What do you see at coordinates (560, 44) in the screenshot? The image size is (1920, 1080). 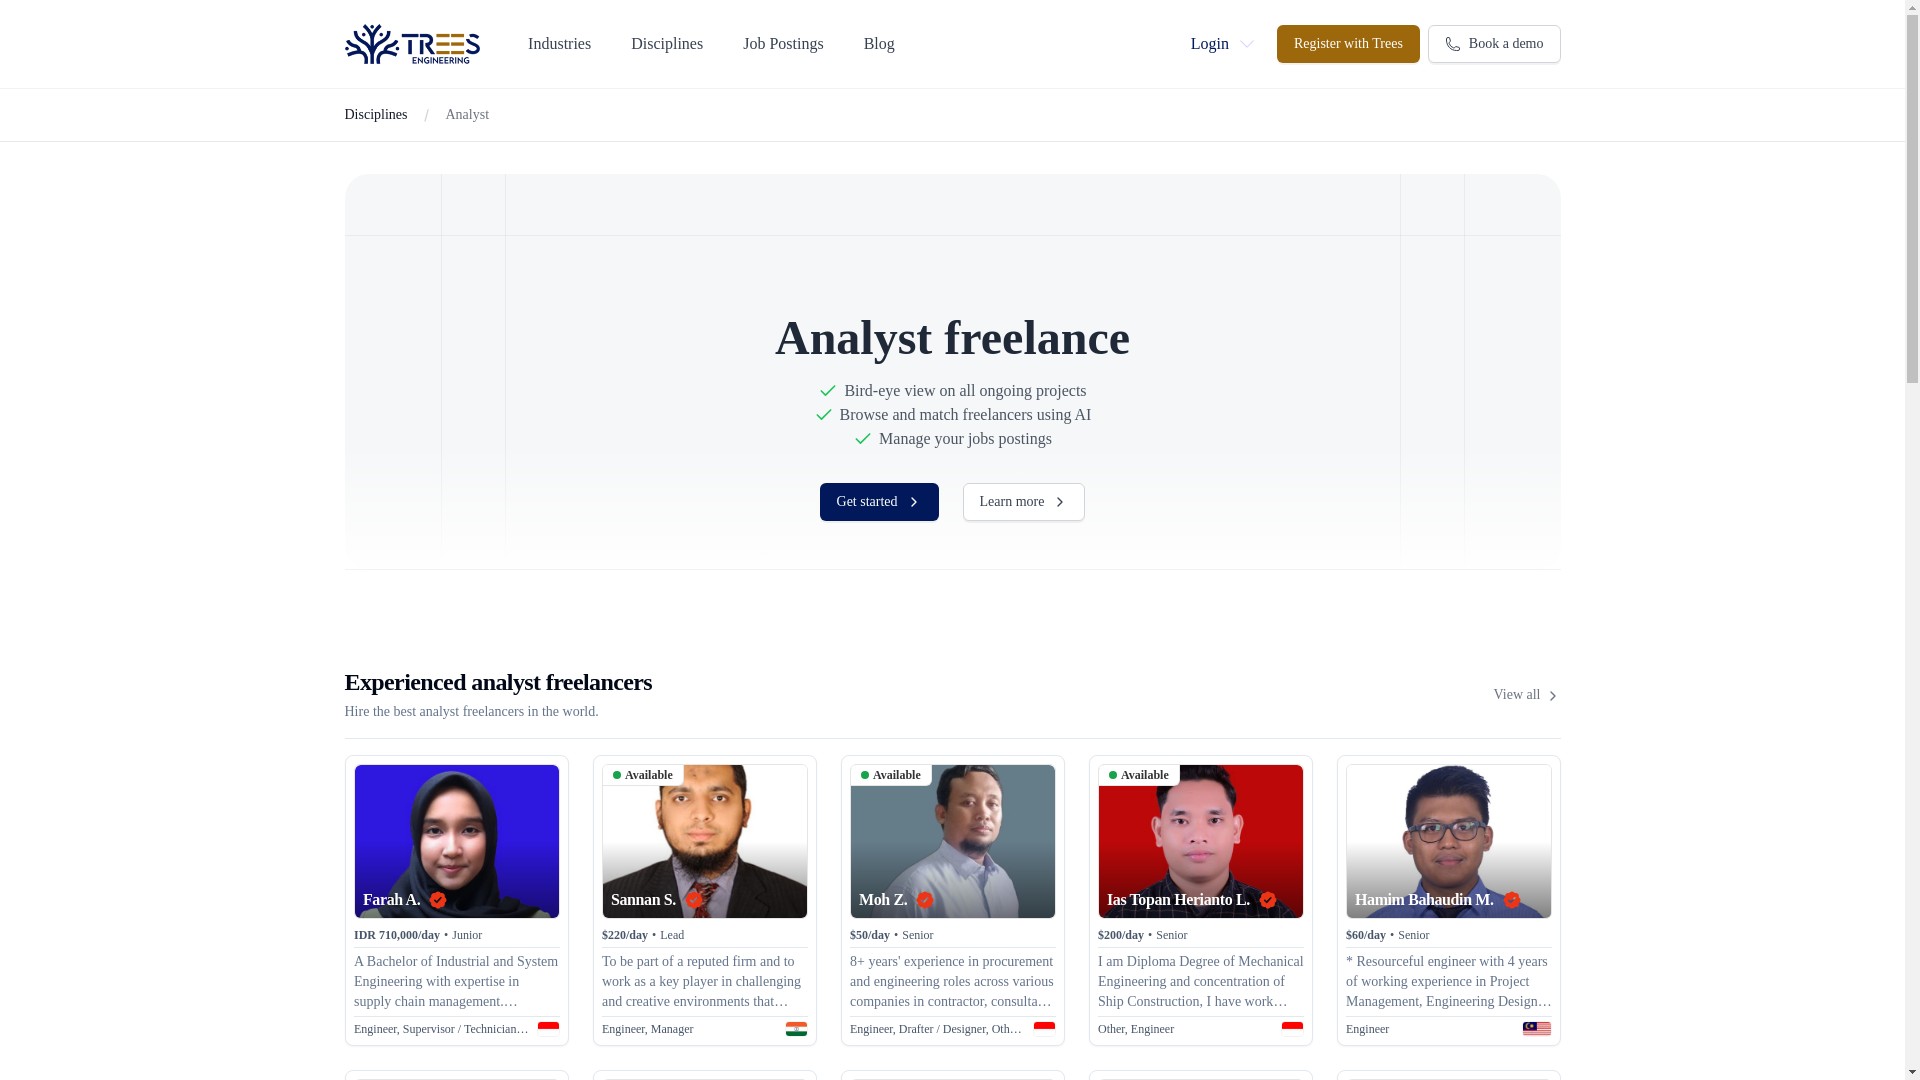 I see `Industries` at bounding box center [560, 44].